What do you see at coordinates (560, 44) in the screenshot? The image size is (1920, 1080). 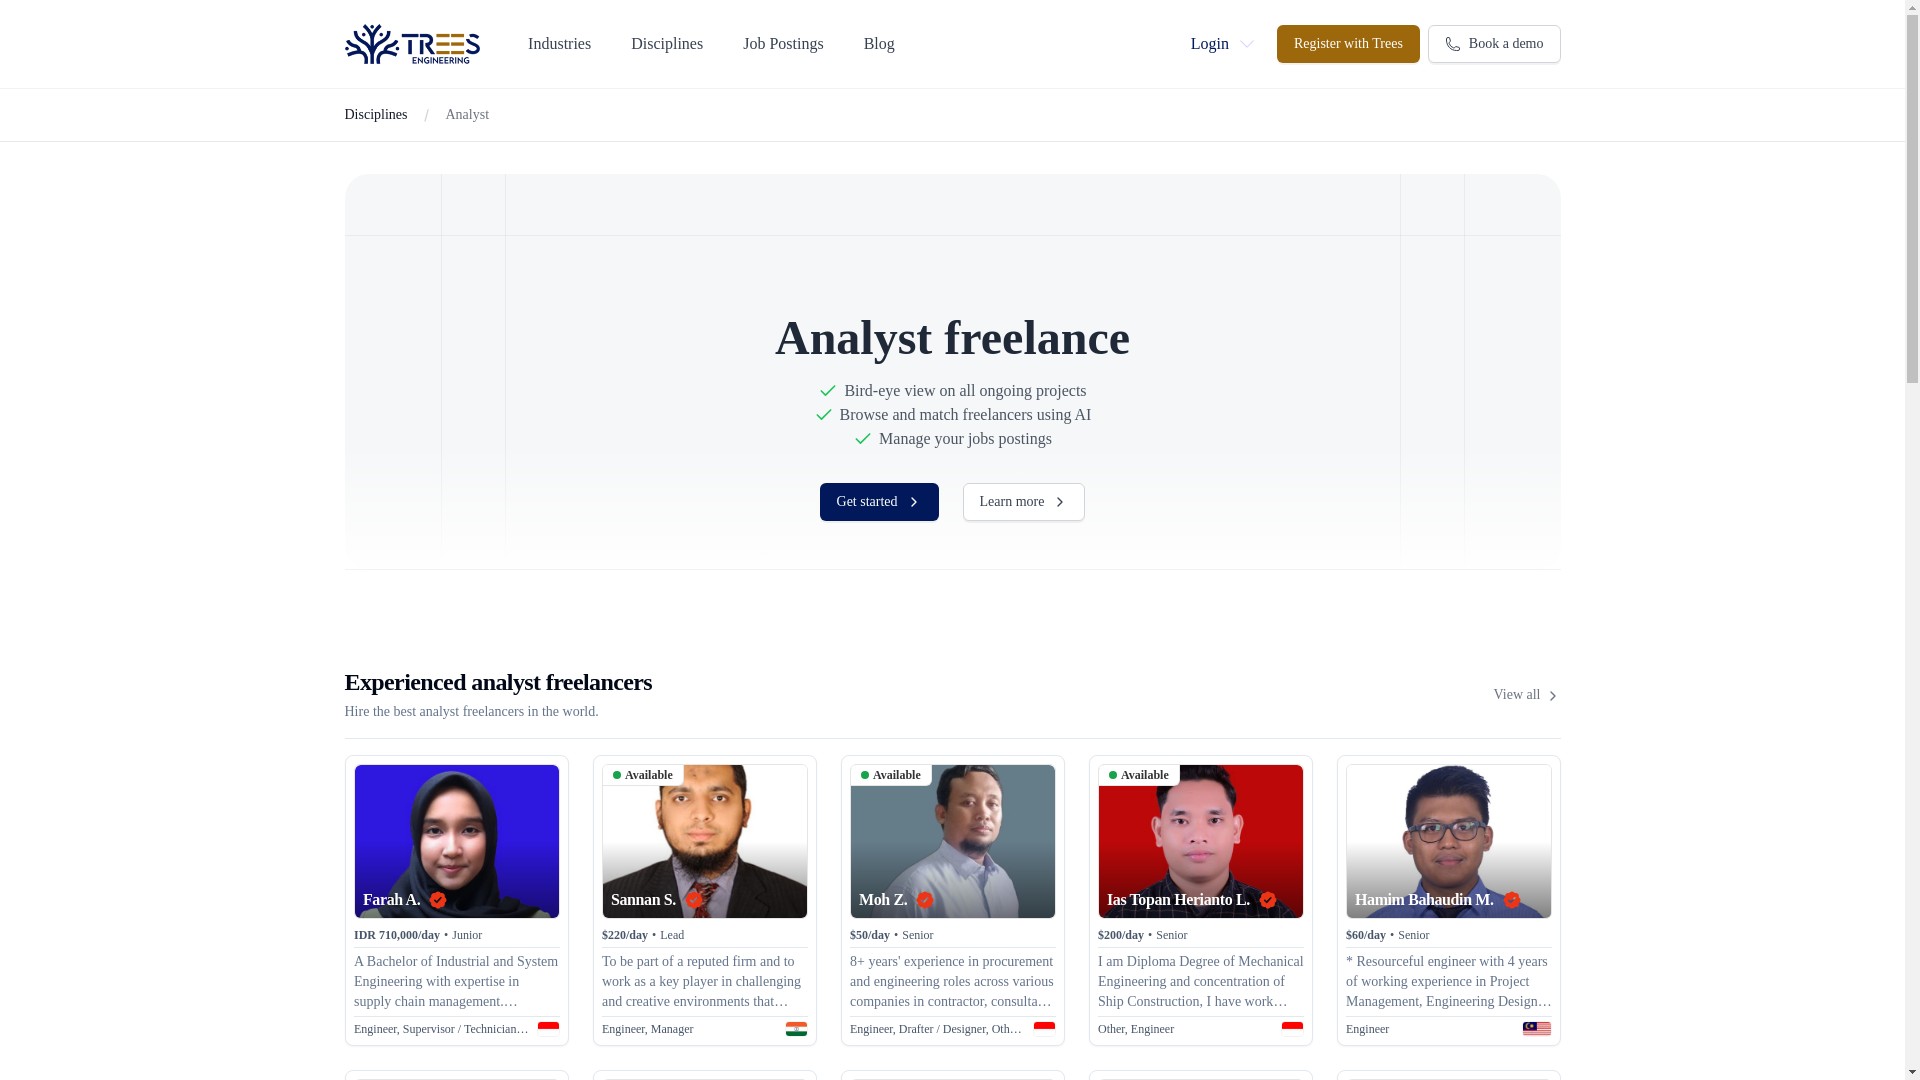 I see `Industries` at bounding box center [560, 44].